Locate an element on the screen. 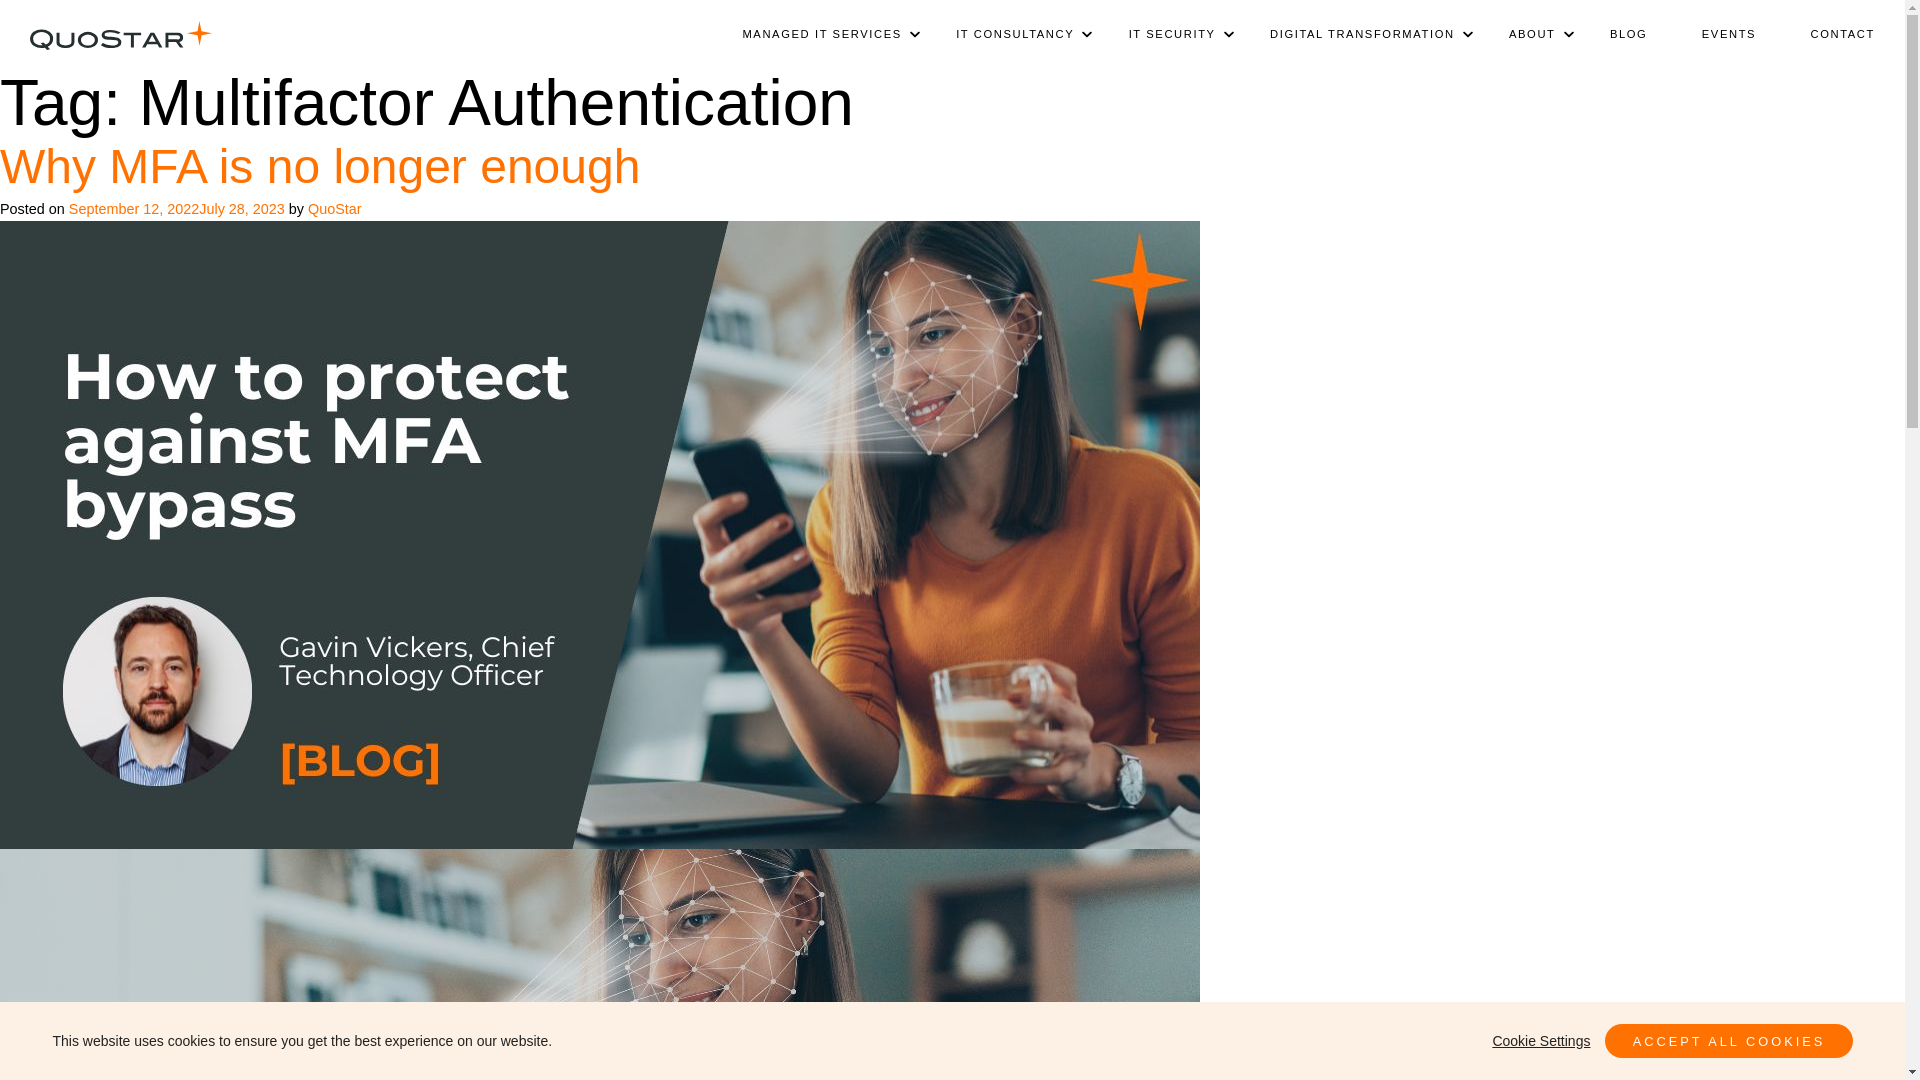  MANAGED IT SERVICES is located at coordinates (822, 34).